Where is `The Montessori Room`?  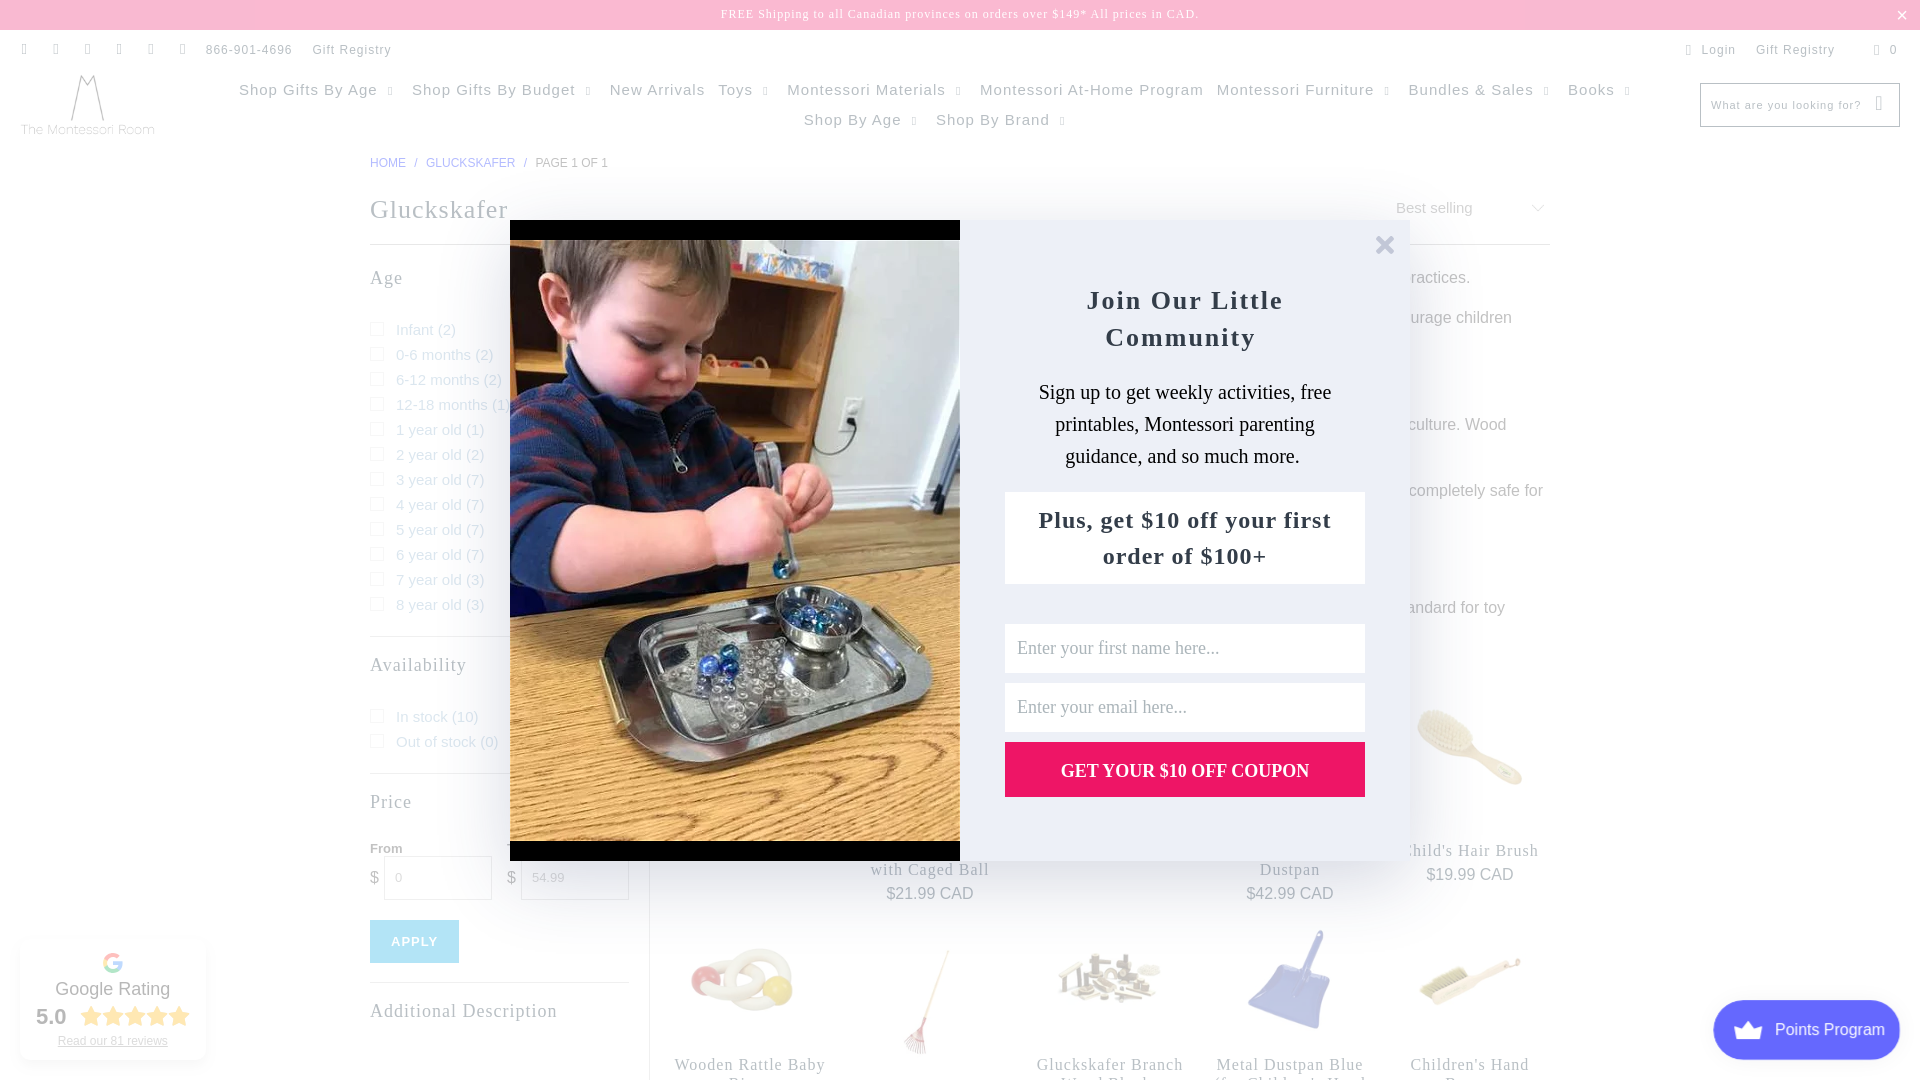
The Montessori Room is located at coordinates (388, 162).